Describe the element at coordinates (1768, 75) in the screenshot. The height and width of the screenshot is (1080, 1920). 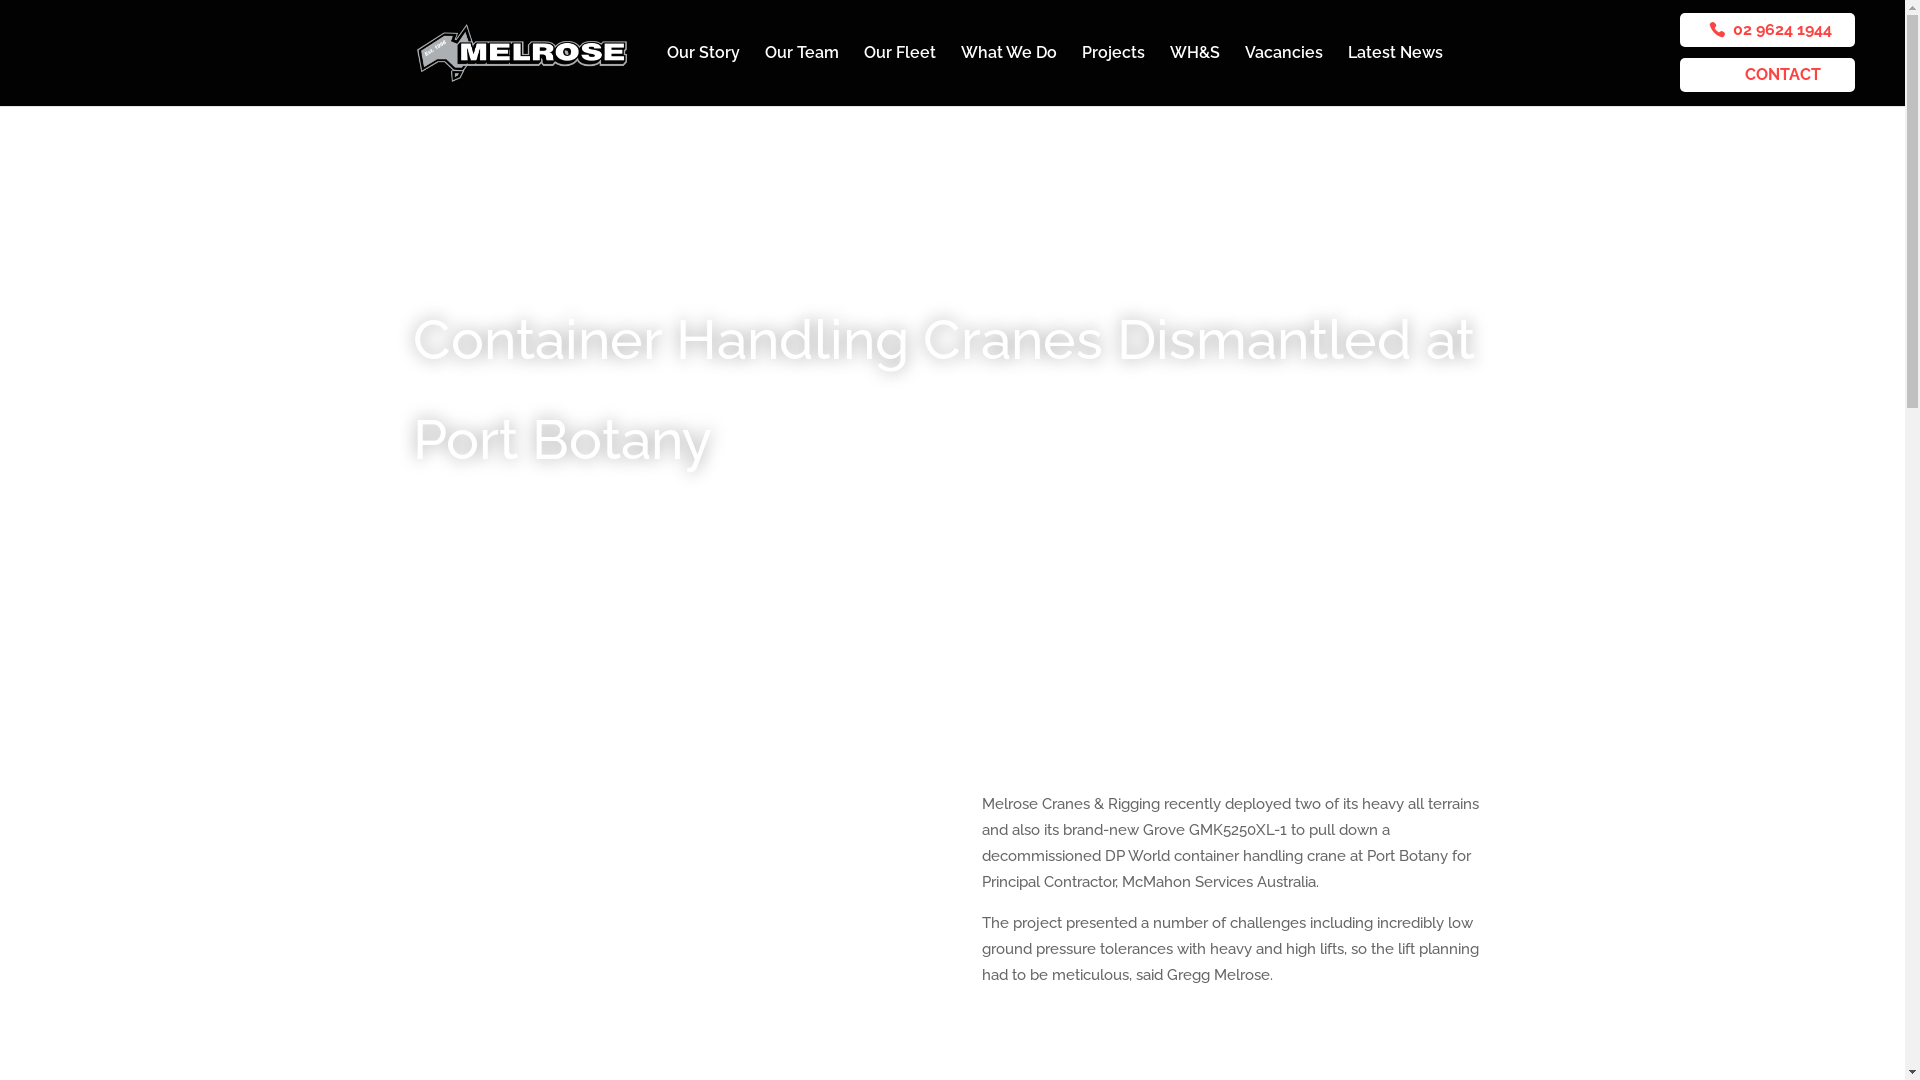
I see `CONTACT` at that location.